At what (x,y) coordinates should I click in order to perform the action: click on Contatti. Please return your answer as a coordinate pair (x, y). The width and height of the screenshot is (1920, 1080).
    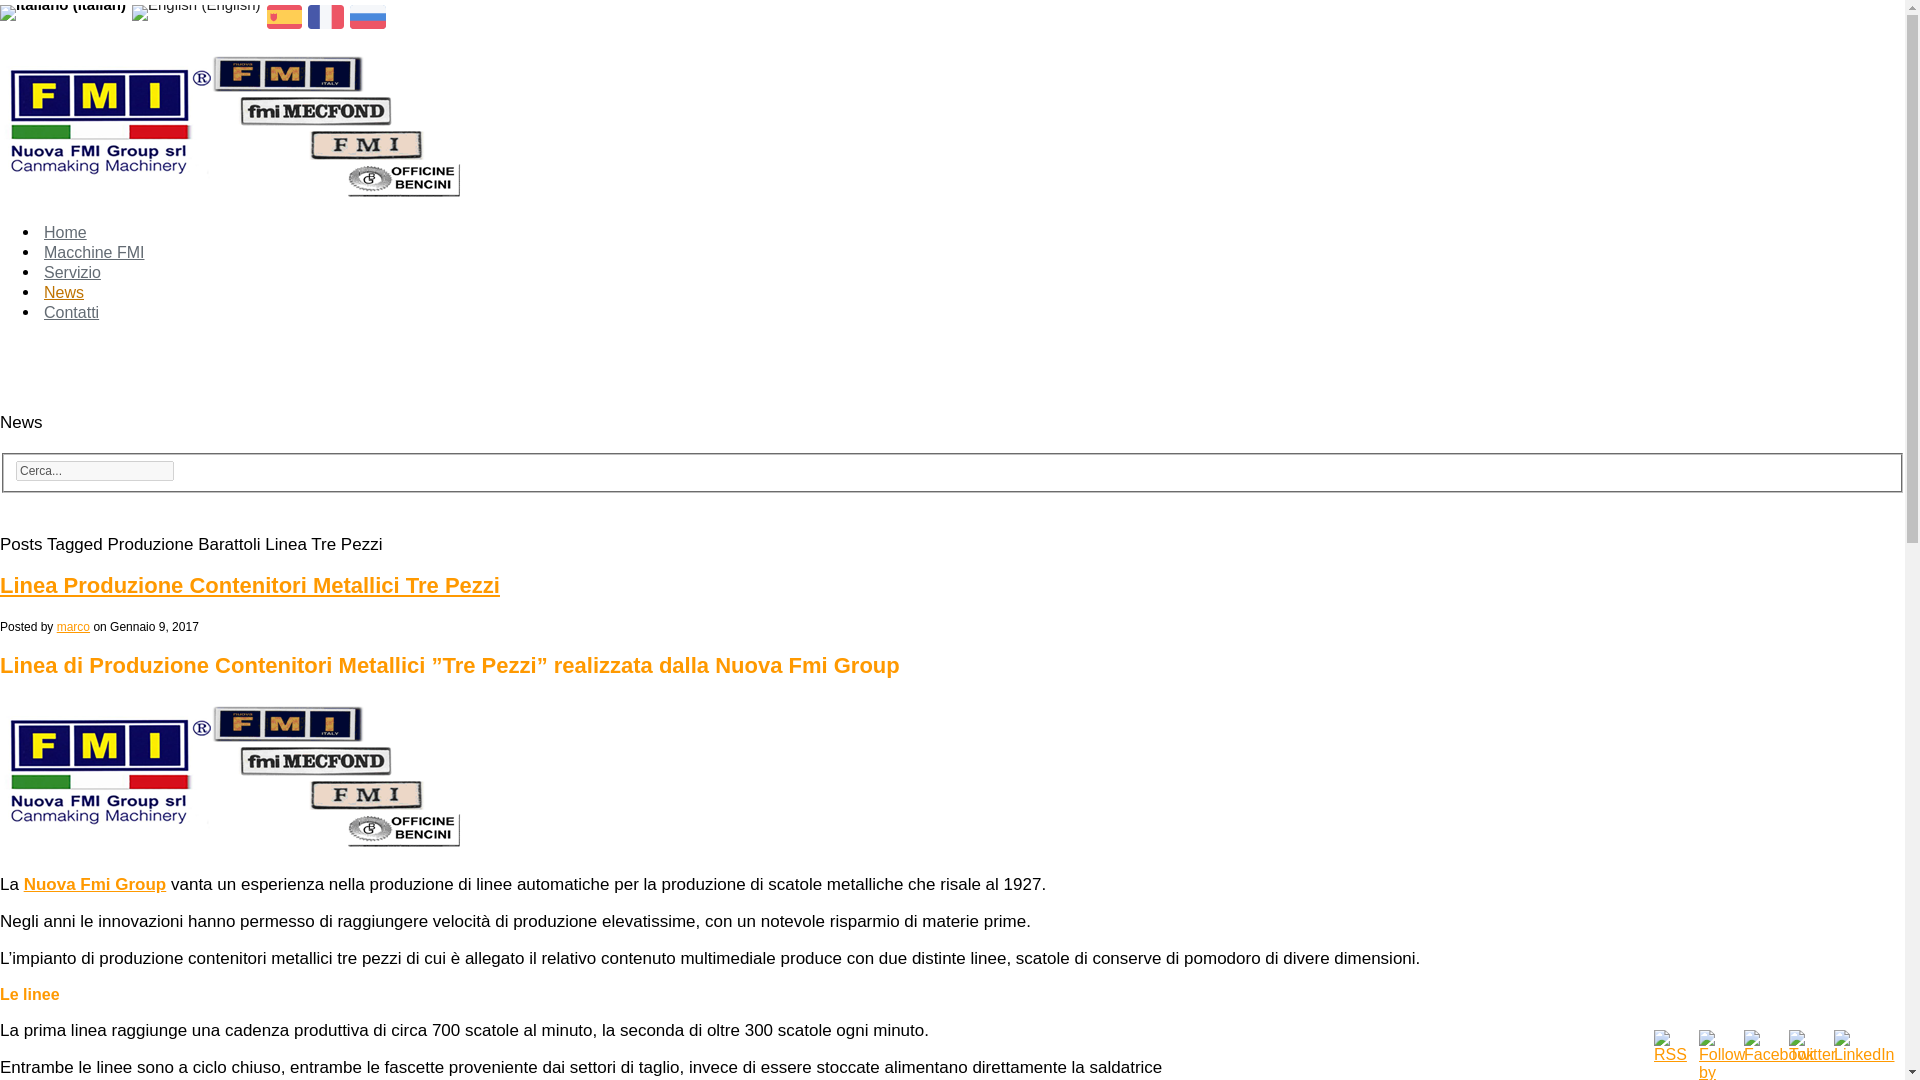
    Looking at the image, I should click on (72, 312).